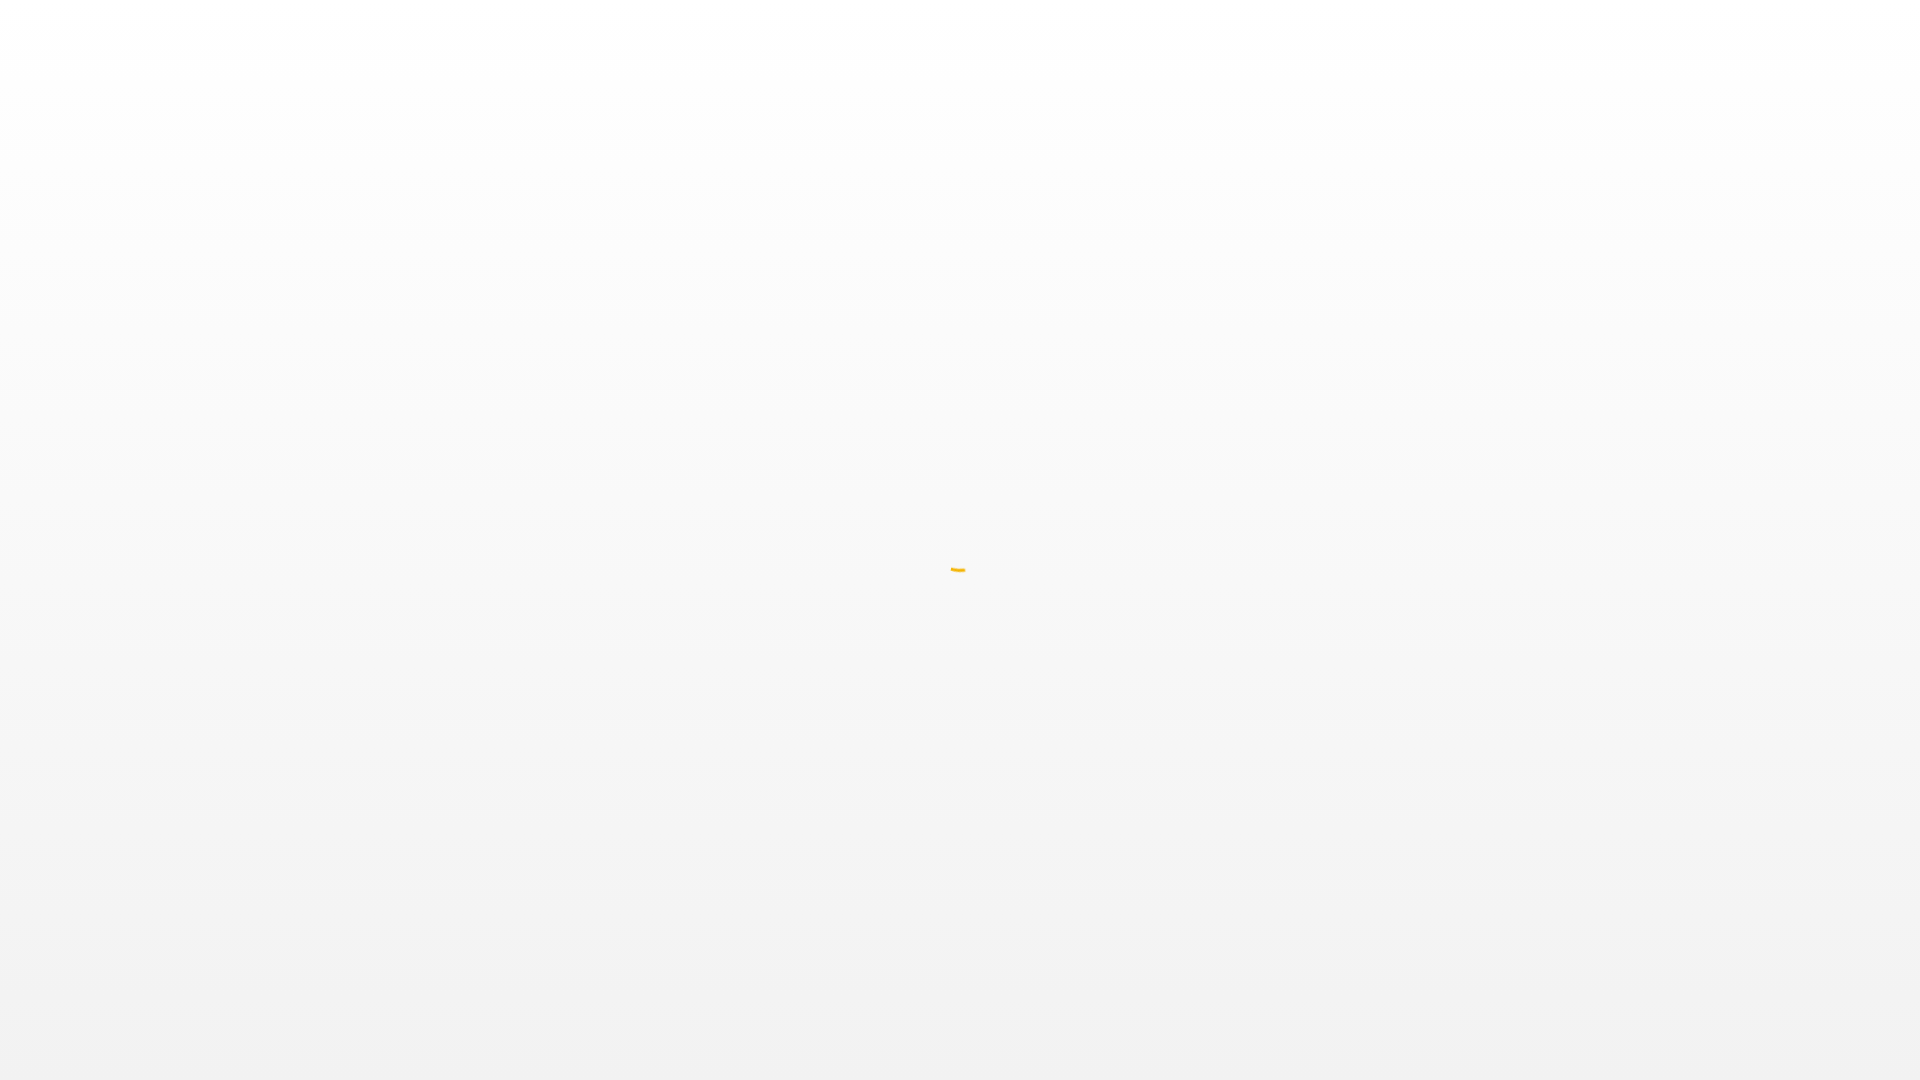  Describe the element at coordinates (1001, 608) in the screenshot. I see `Campus` at that location.